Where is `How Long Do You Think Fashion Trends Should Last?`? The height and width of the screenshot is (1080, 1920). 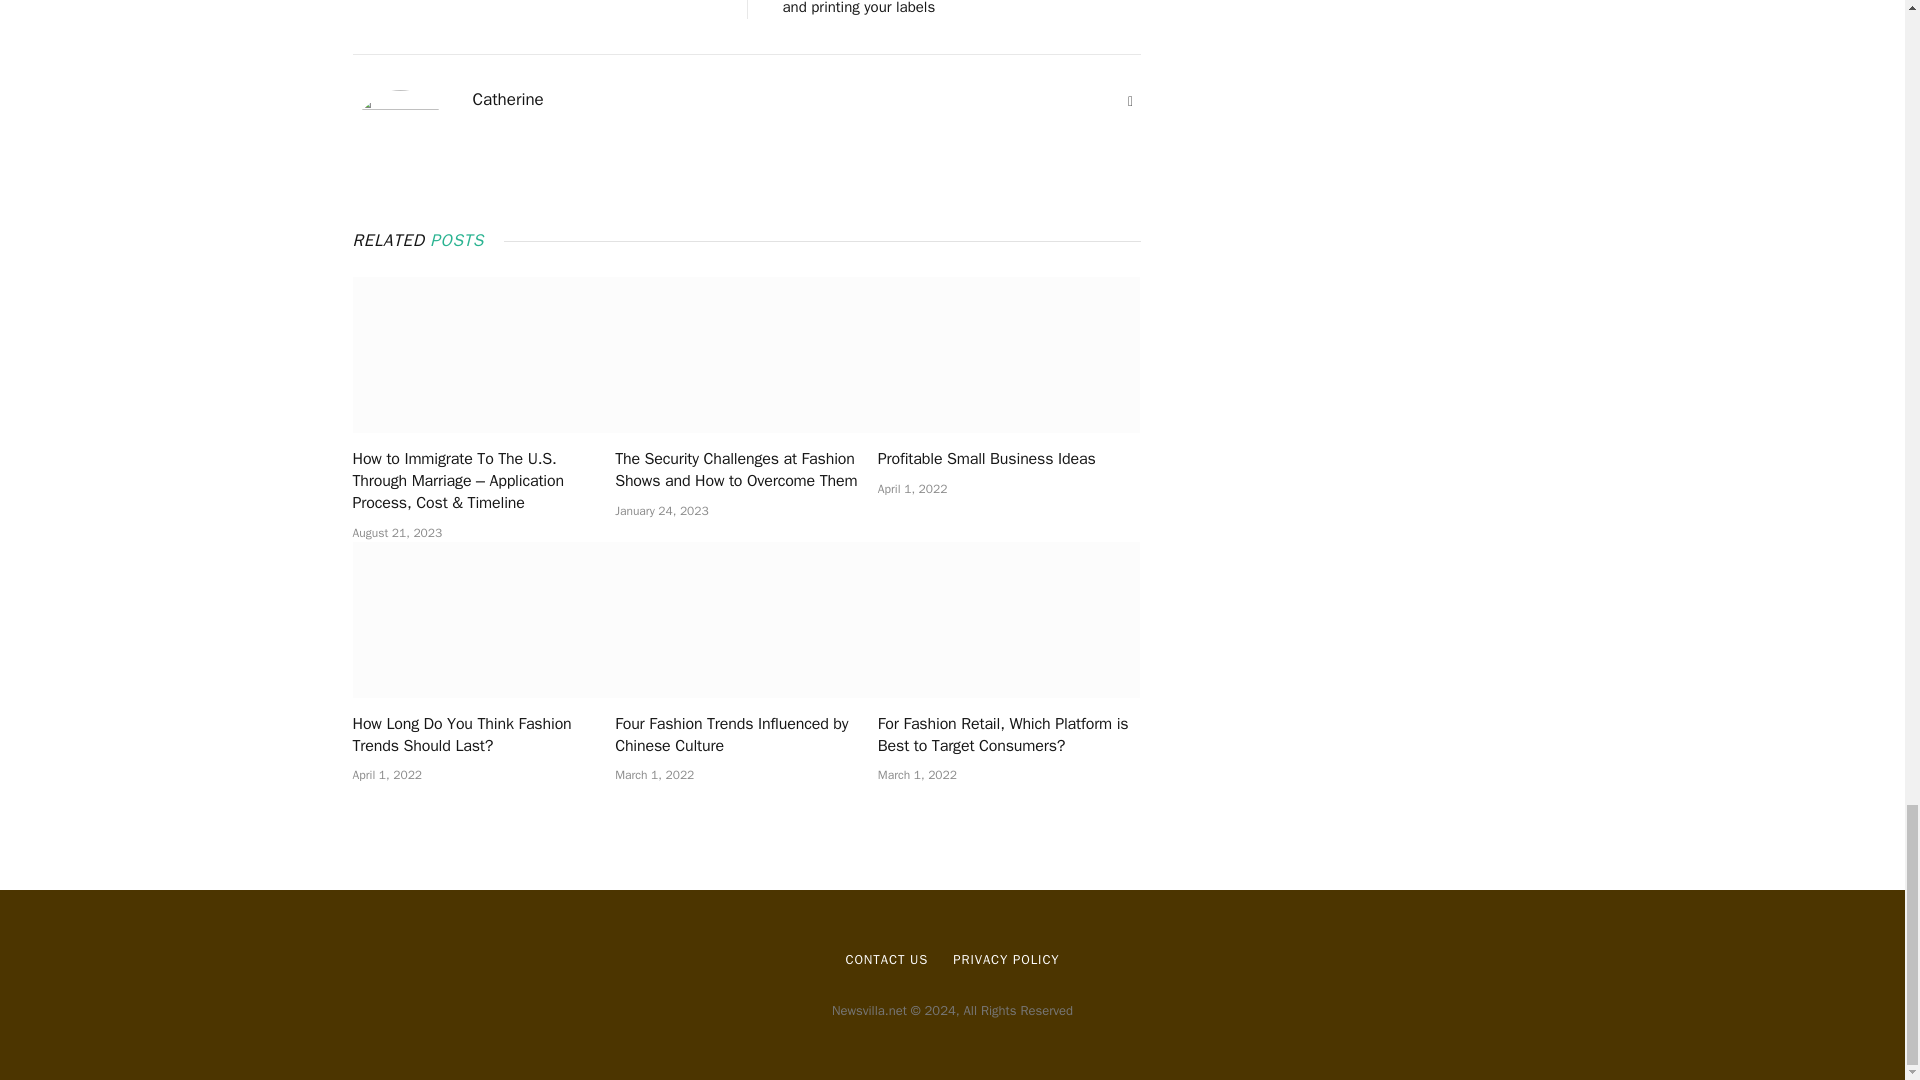
How Long Do You Think Fashion Trends Should Last? is located at coordinates (482, 736).